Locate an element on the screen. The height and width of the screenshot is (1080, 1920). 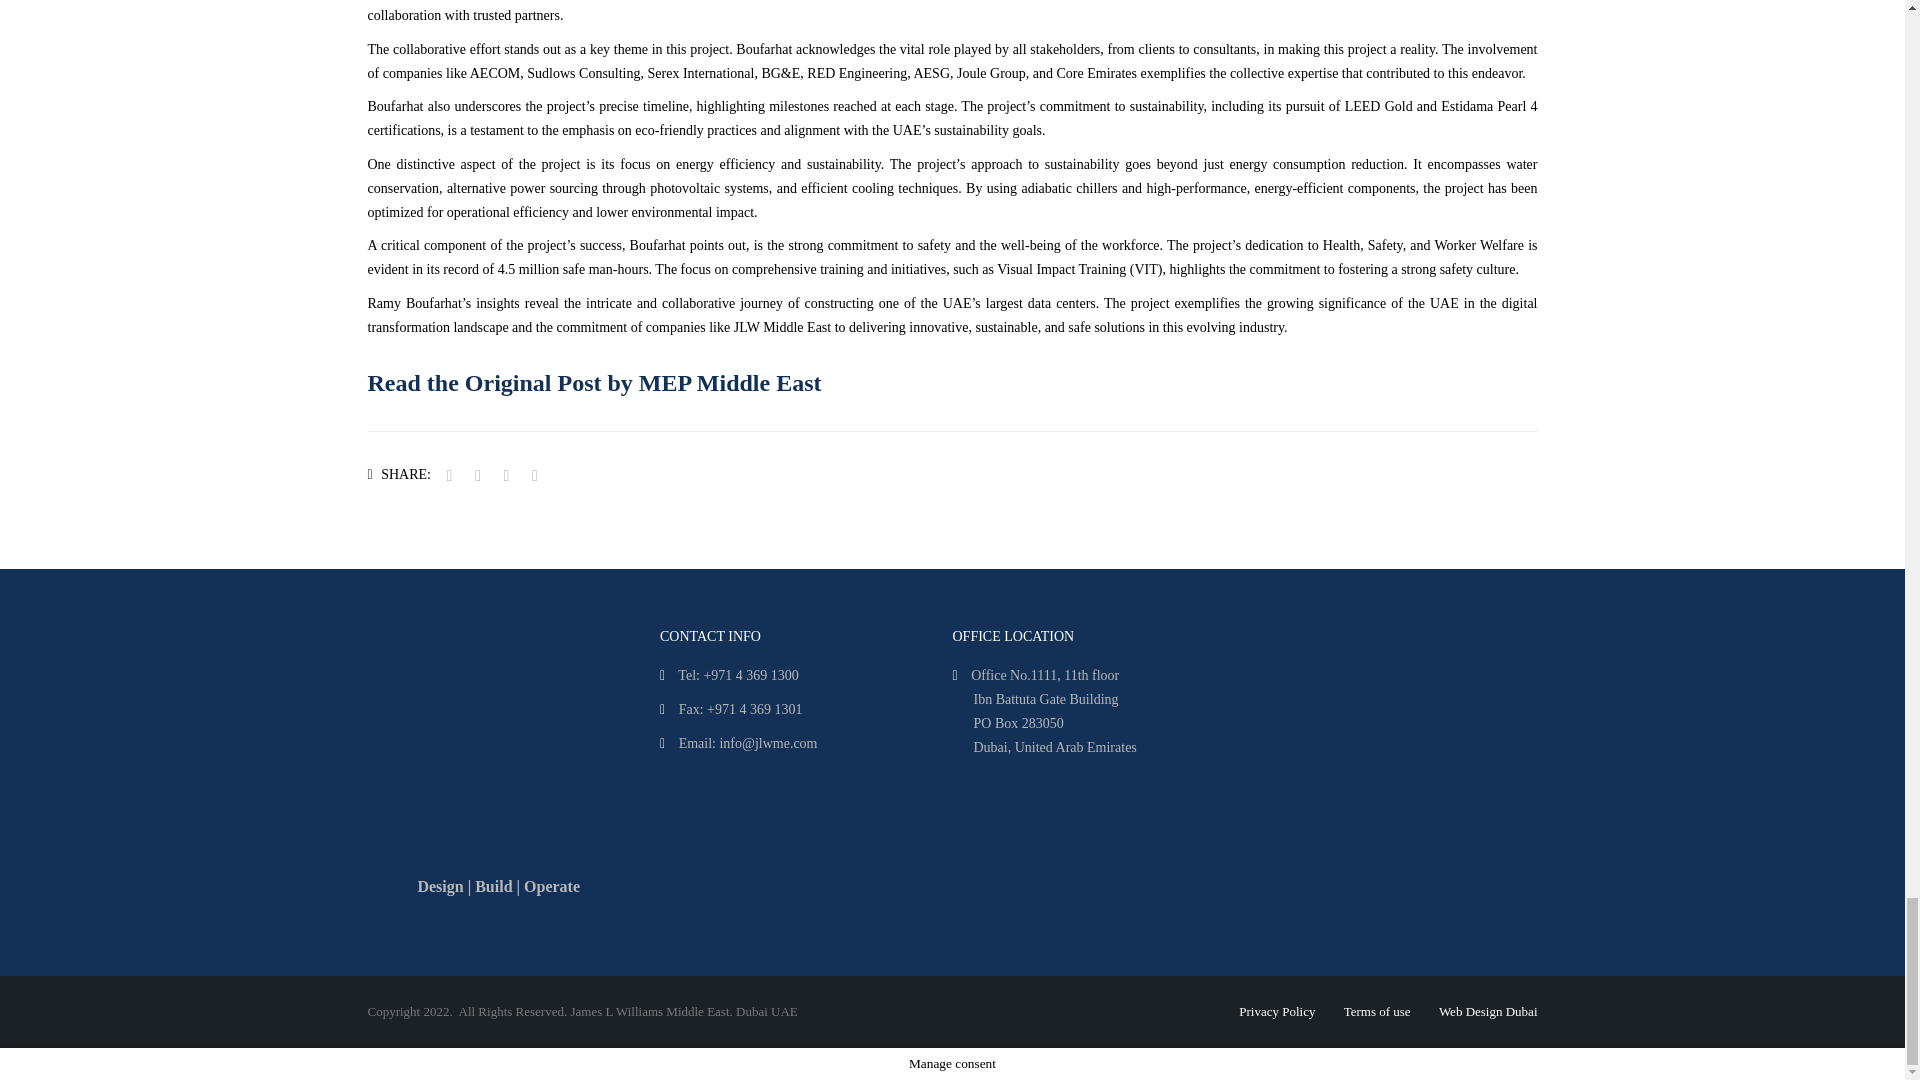
Web Design Dubai is located at coordinates (1488, 1012).